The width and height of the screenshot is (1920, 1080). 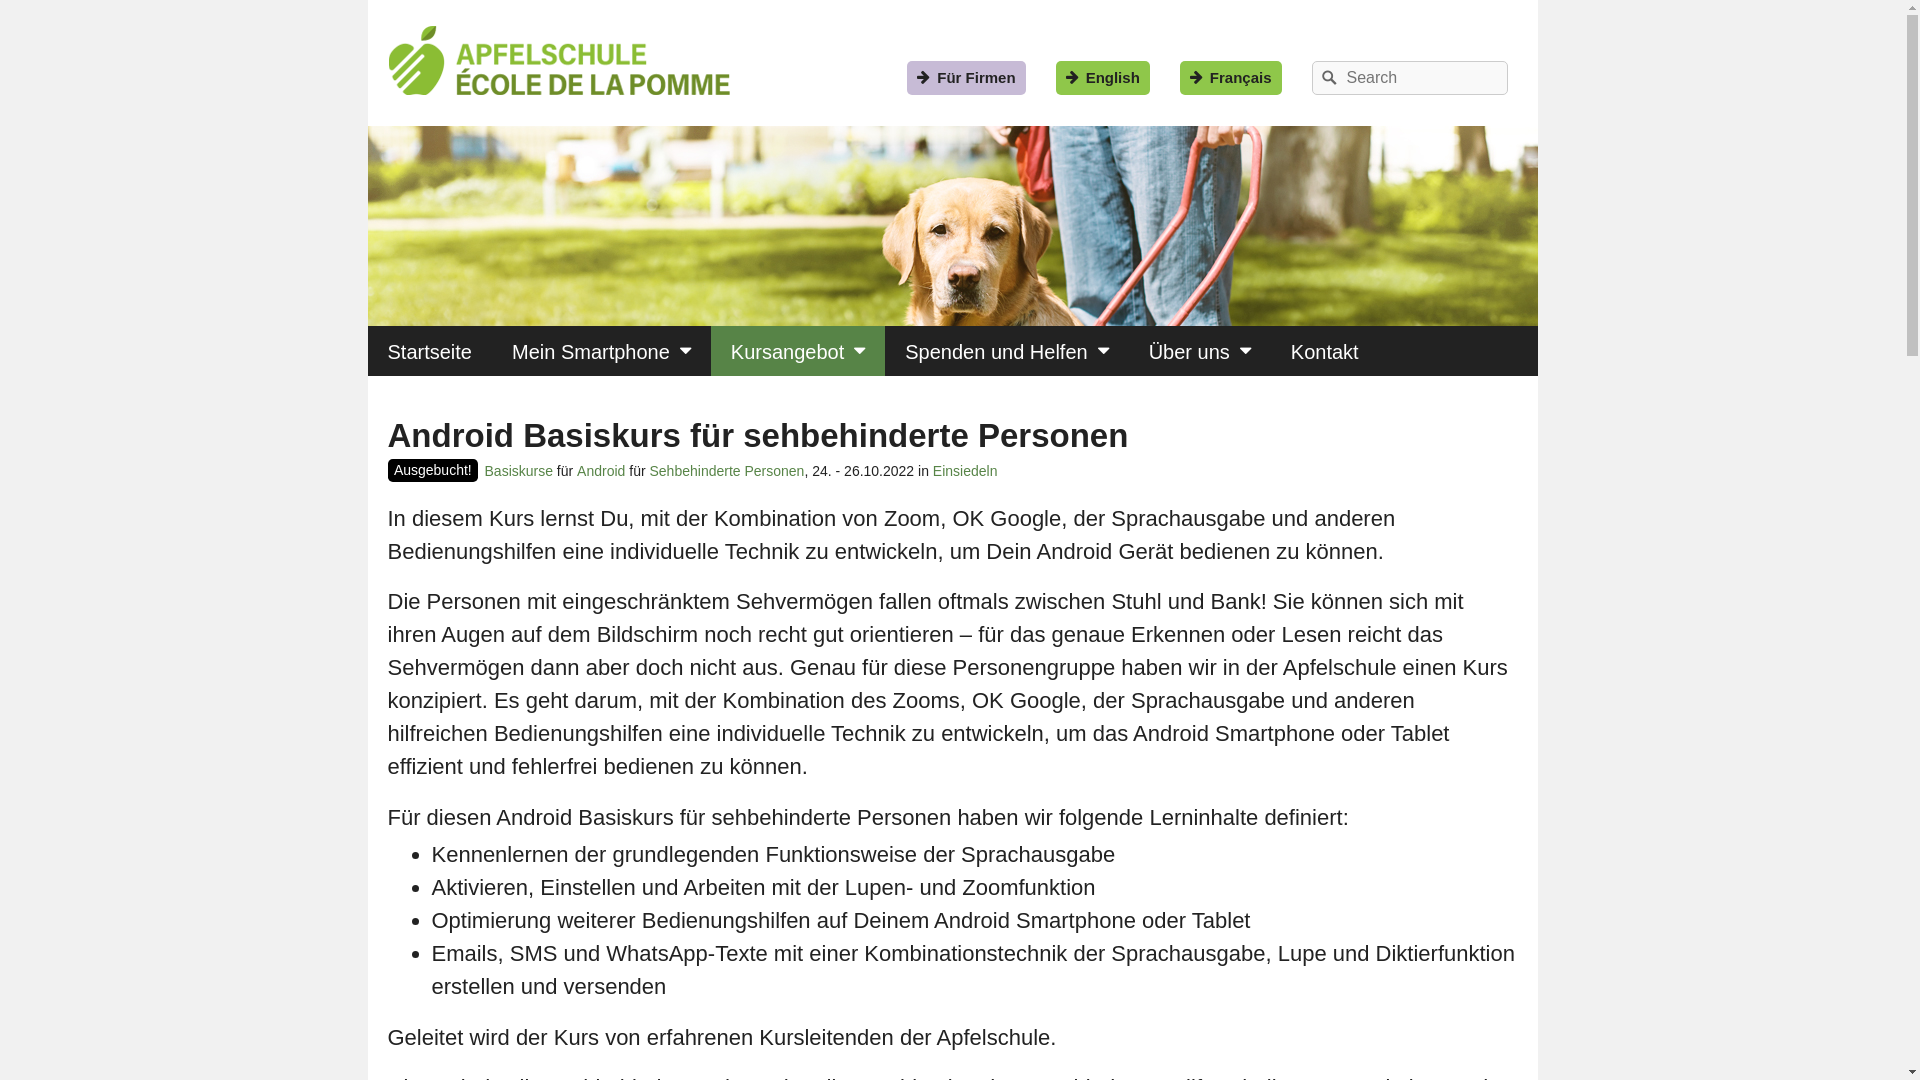 I want to click on Nach einem Stichwort suchen:, so click(x=1410, y=78).